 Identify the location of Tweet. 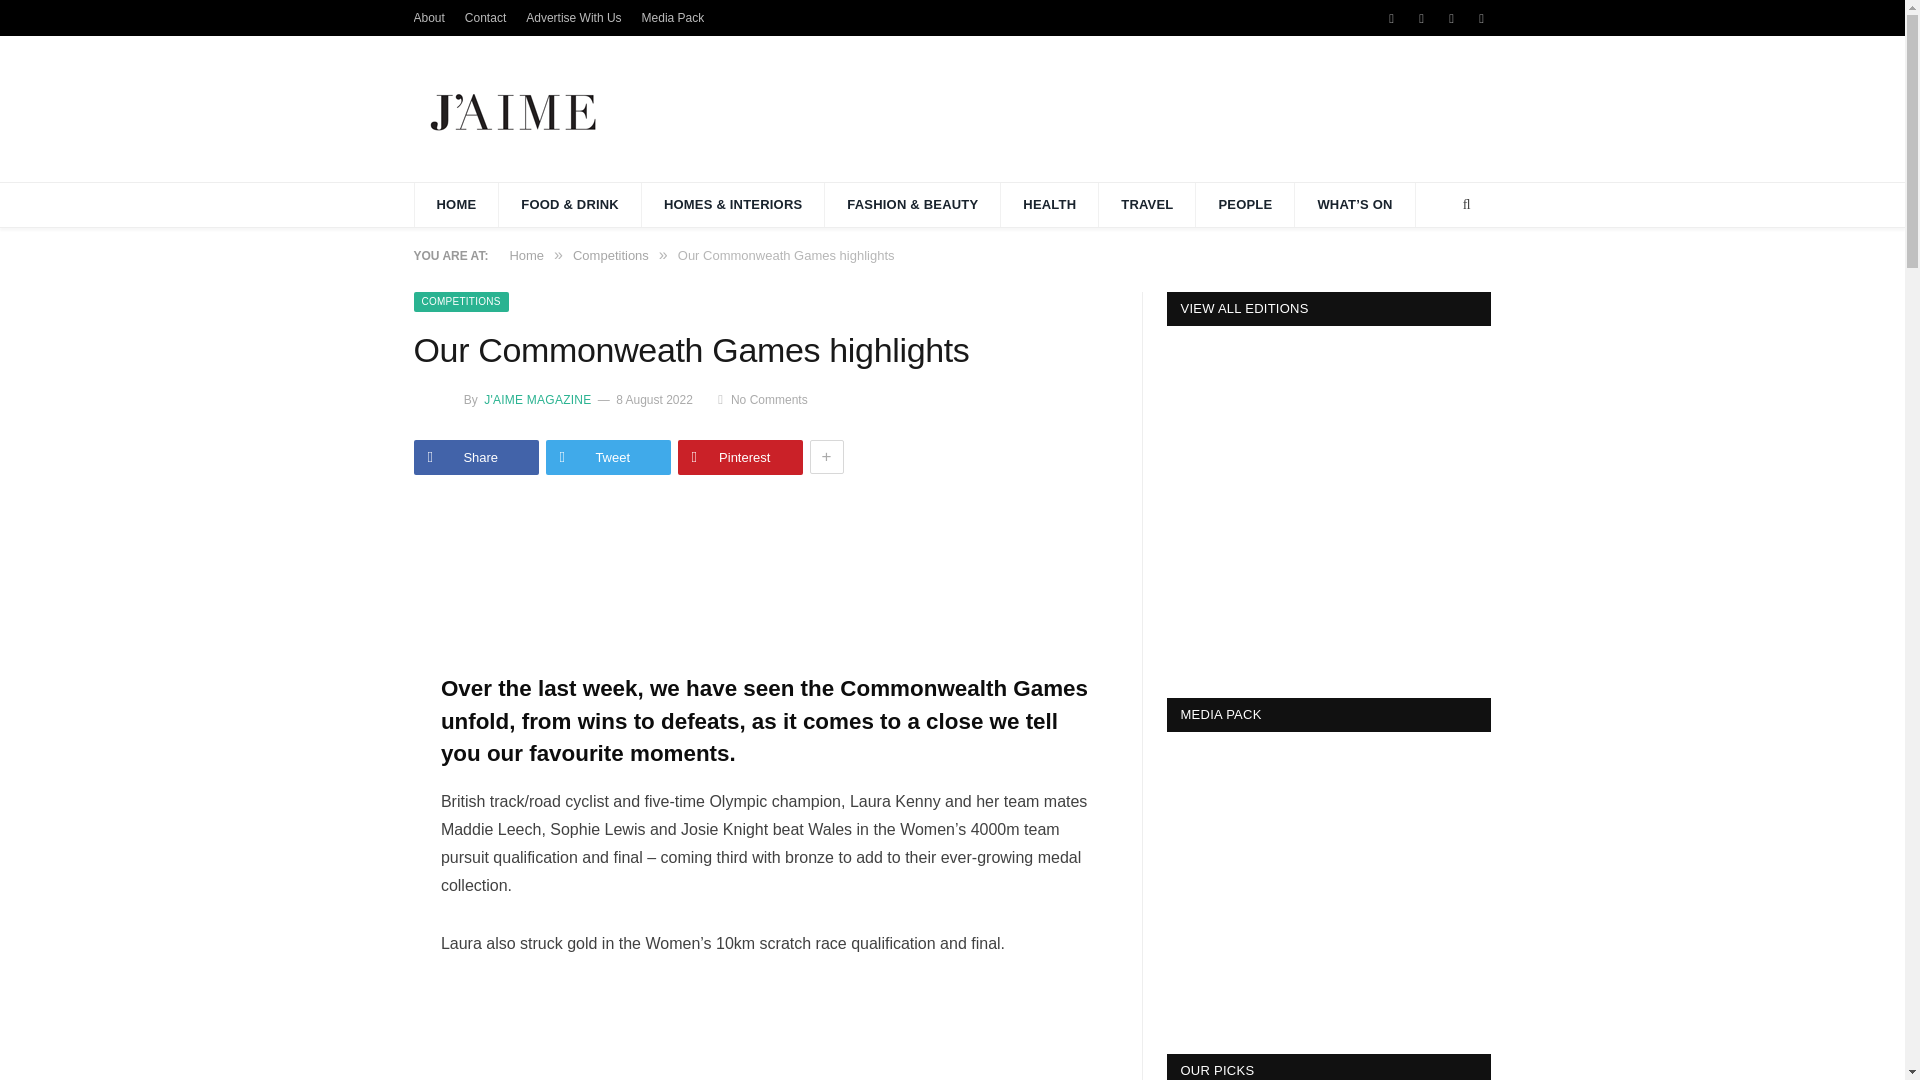
(608, 457).